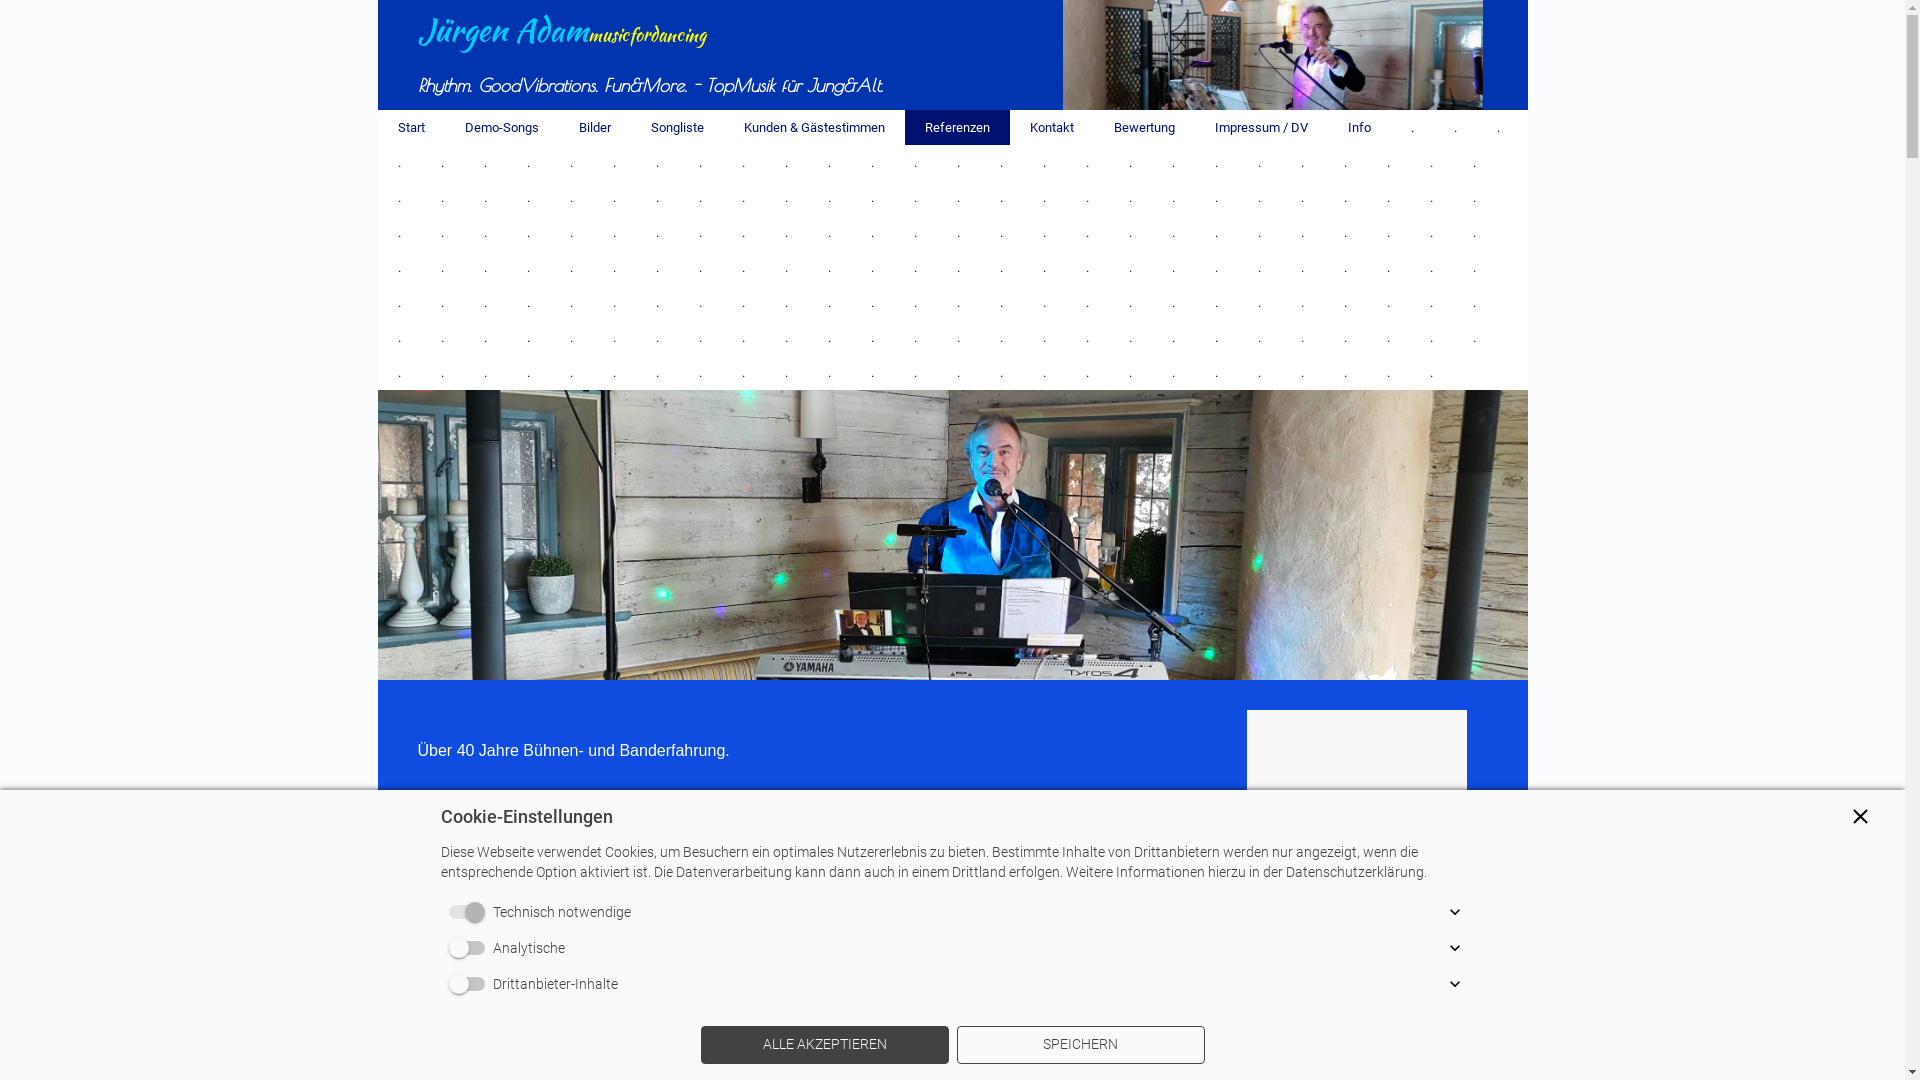 This screenshot has height=1080, width=1920. I want to click on ., so click(614, 268).